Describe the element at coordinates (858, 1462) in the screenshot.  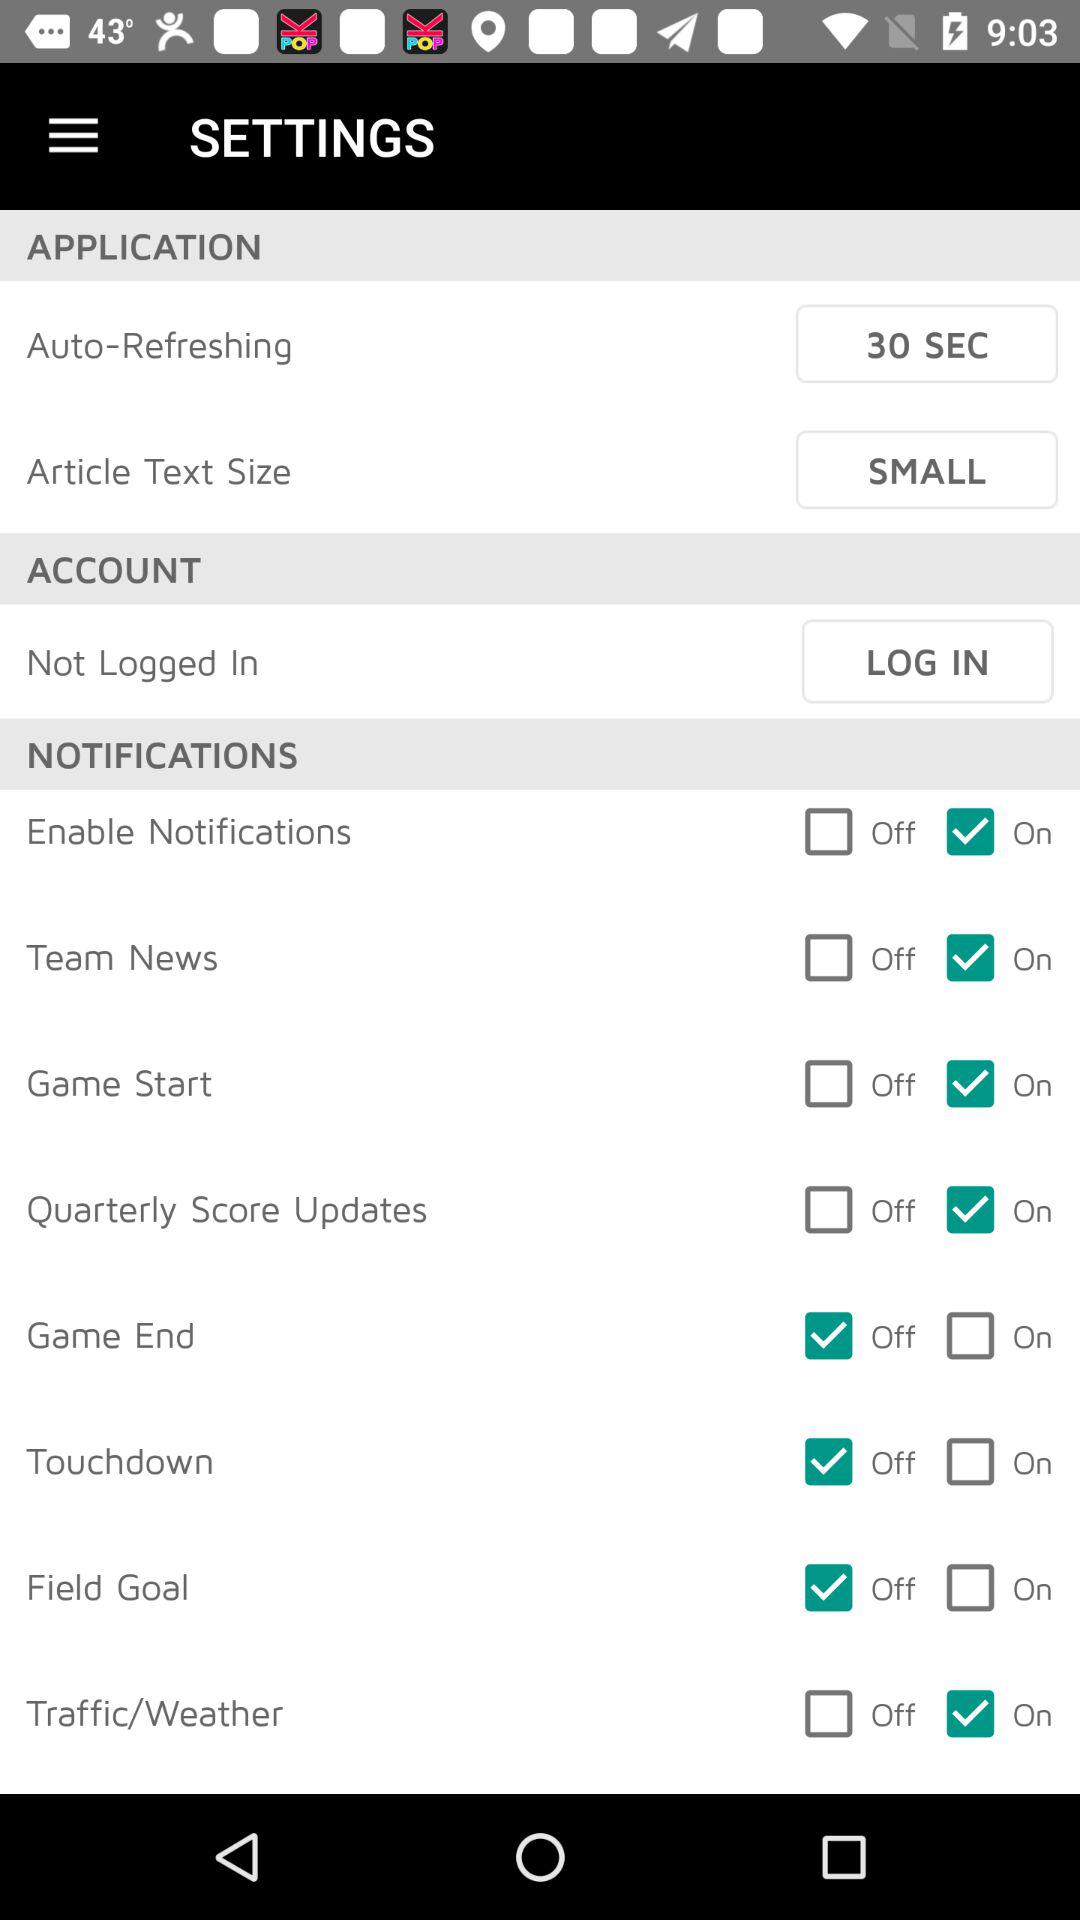
I see `select off option next to touchdown` at that location.